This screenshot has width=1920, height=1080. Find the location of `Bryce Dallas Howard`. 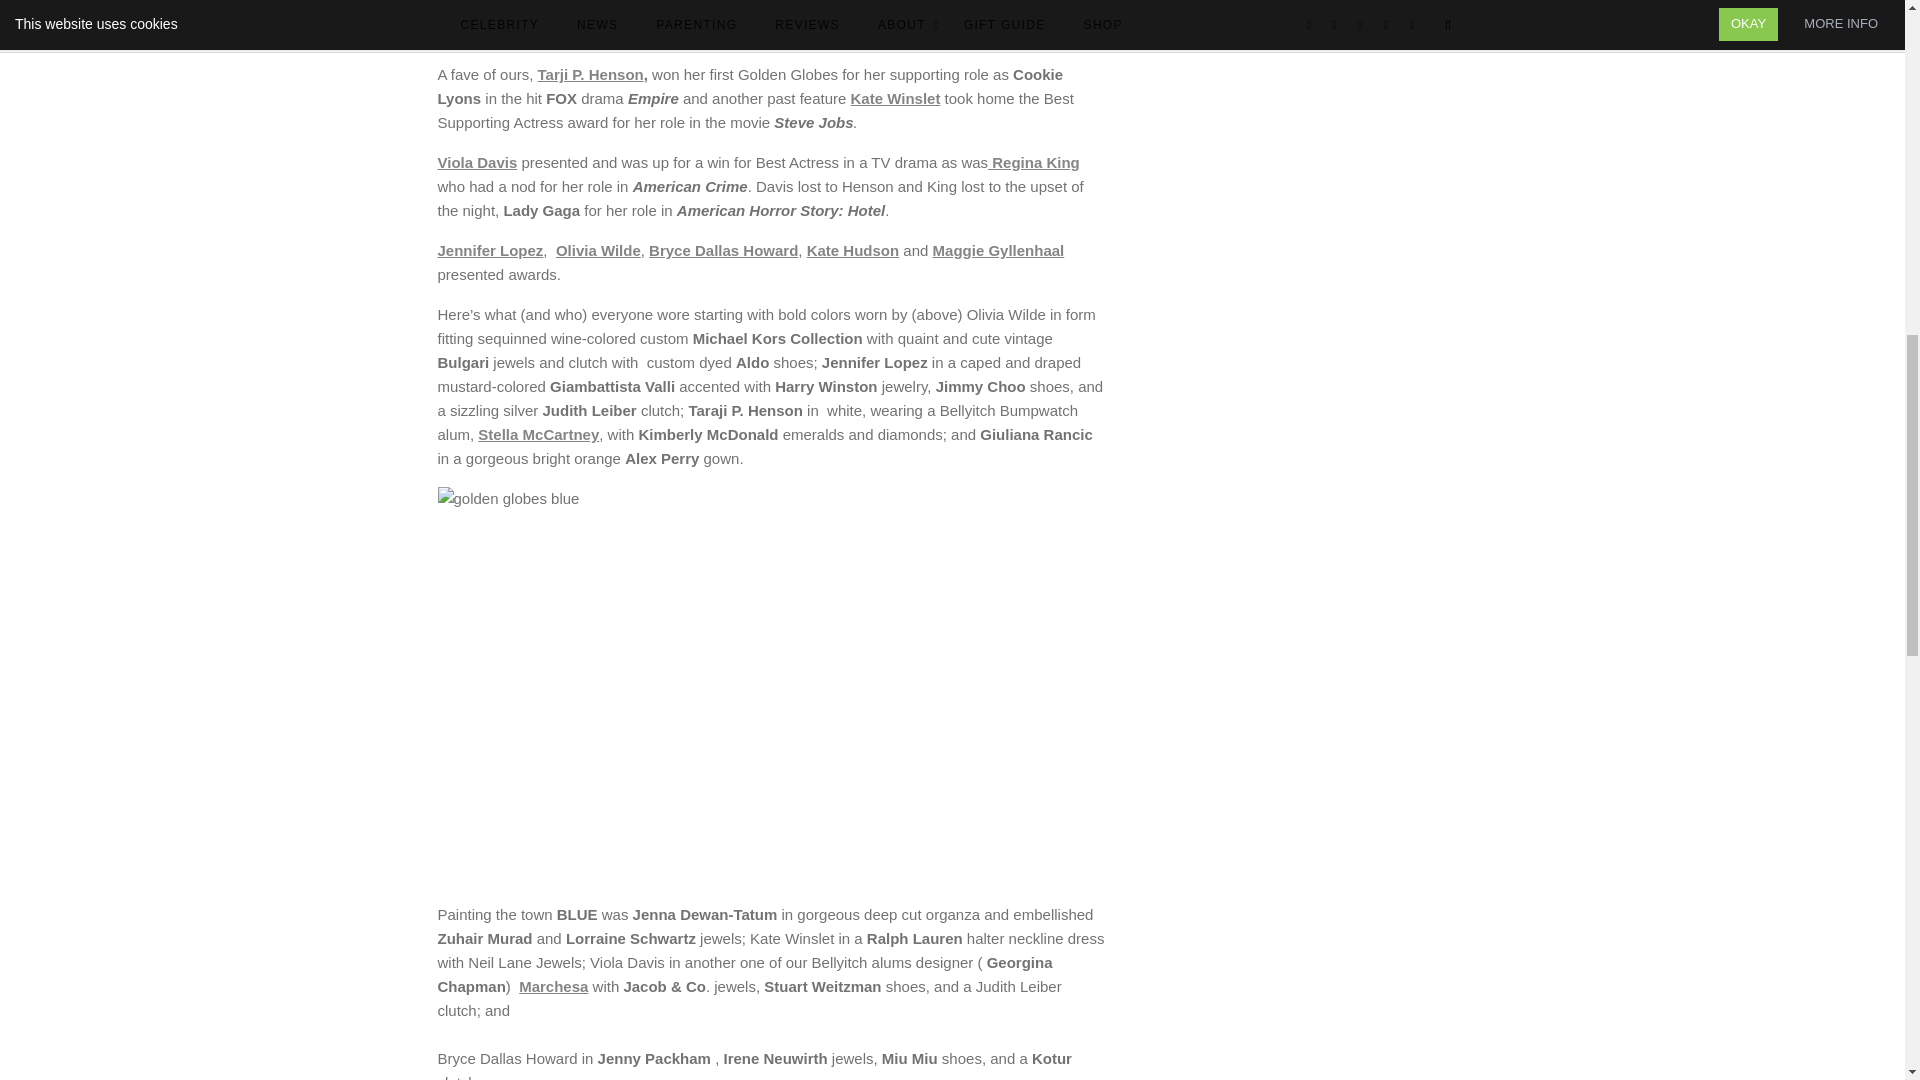

Bryce Dallas Howard is located at coordinates (723, 250).